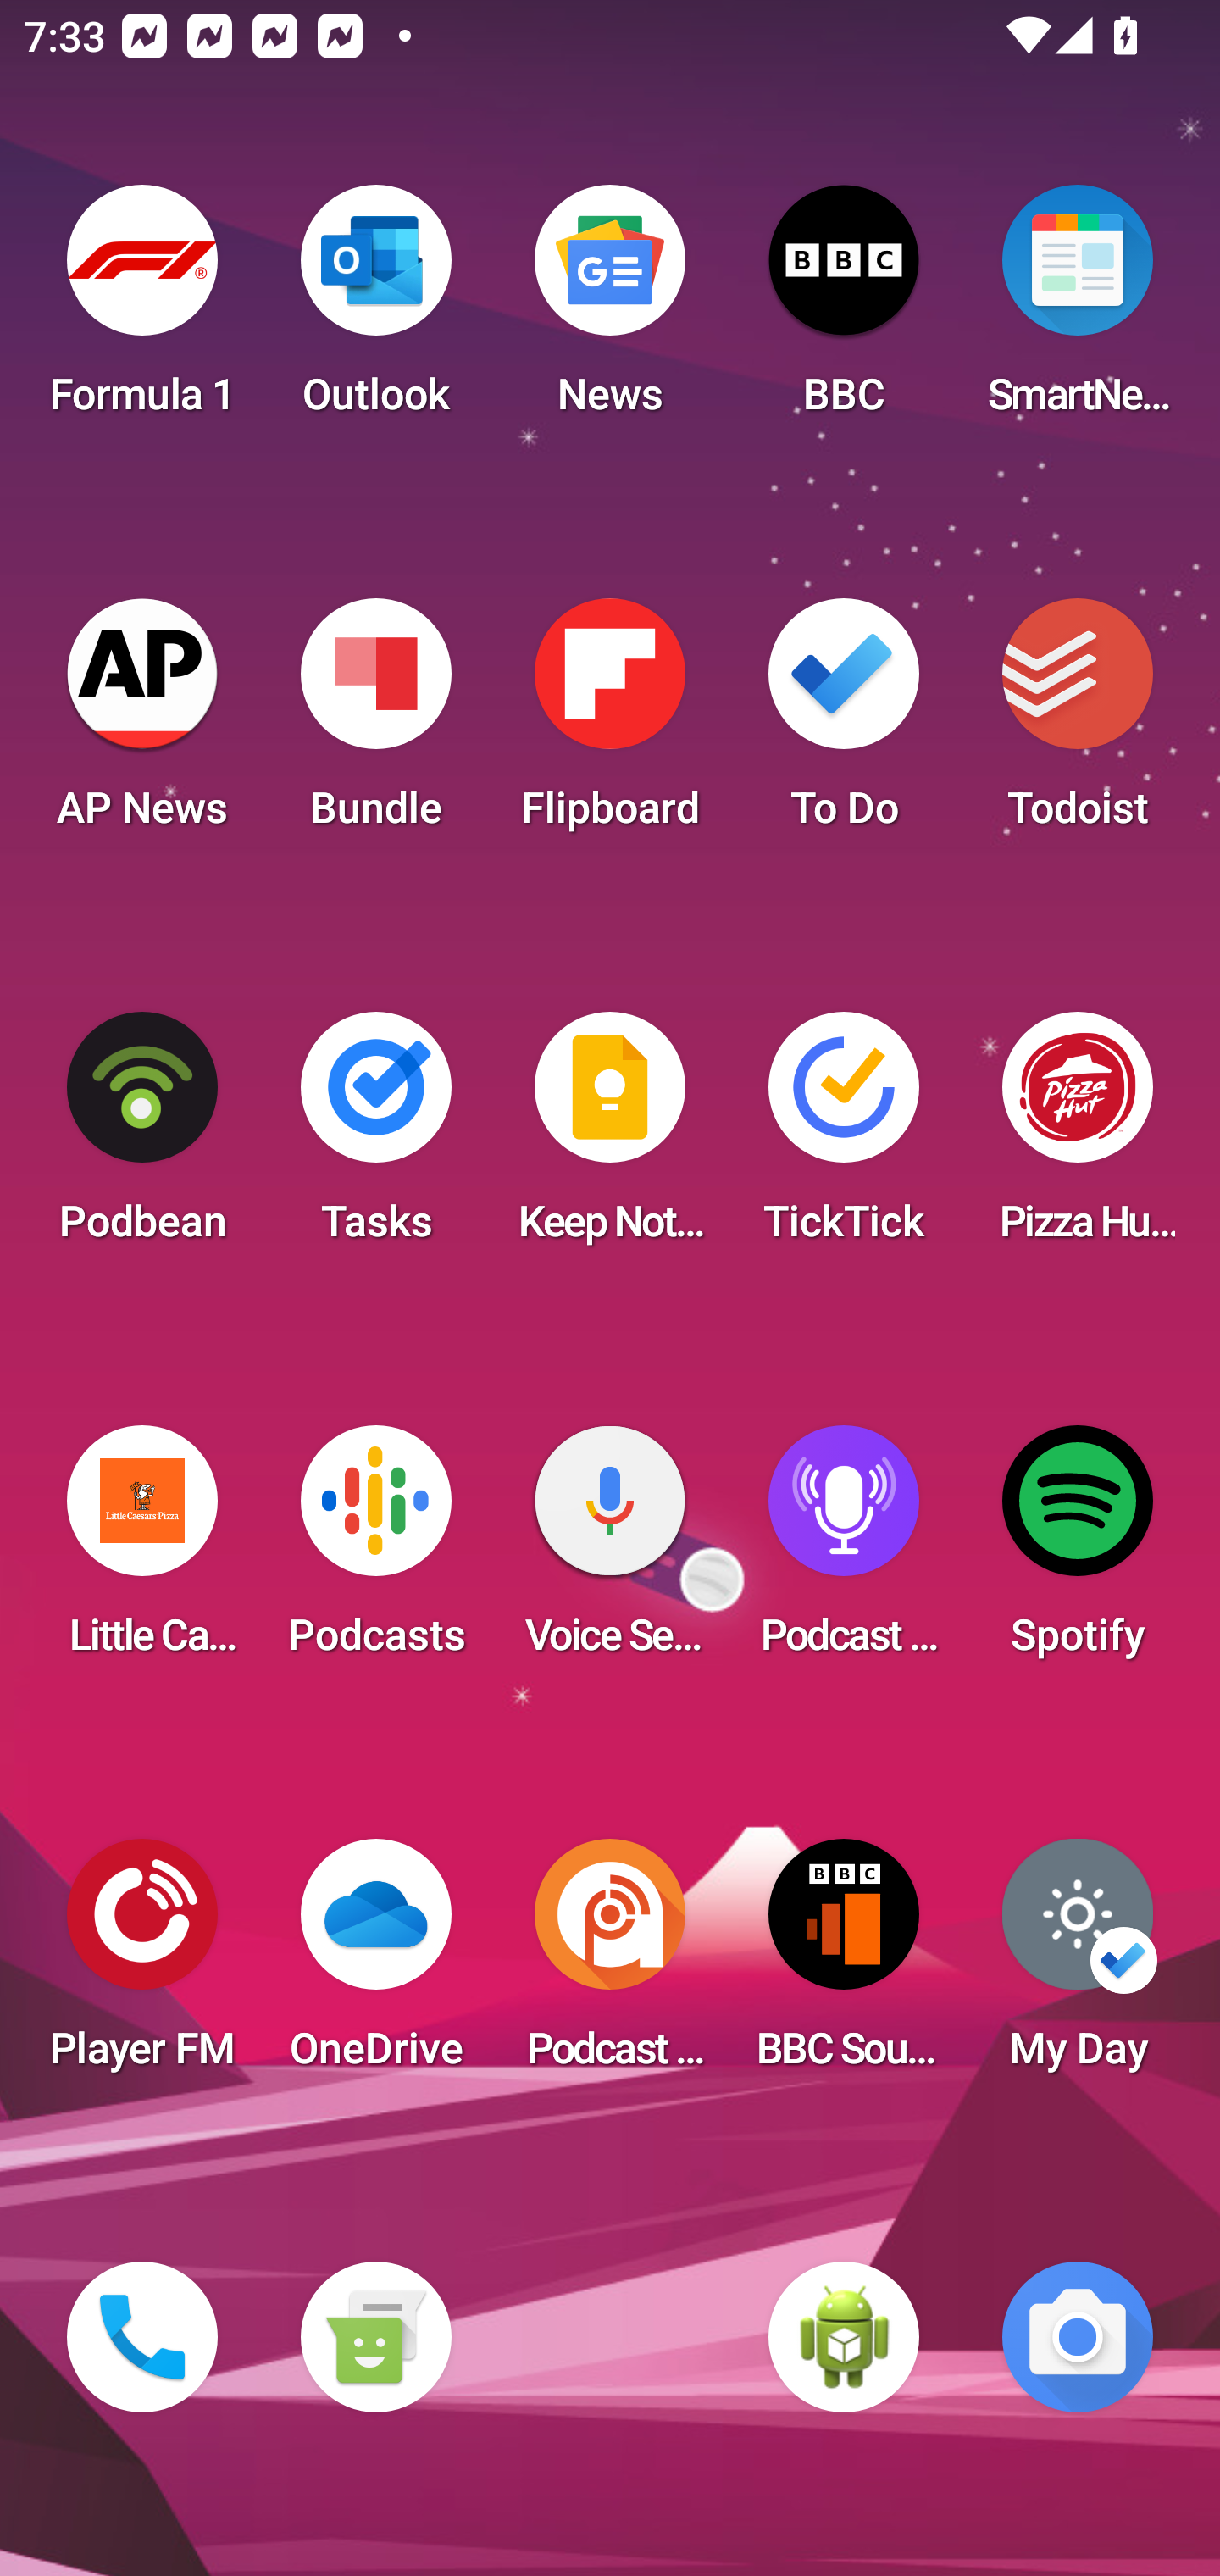  What do you see at coordinates (142, 724) in the screenshot?
I see `AP News` at bounding box center [142, 724].